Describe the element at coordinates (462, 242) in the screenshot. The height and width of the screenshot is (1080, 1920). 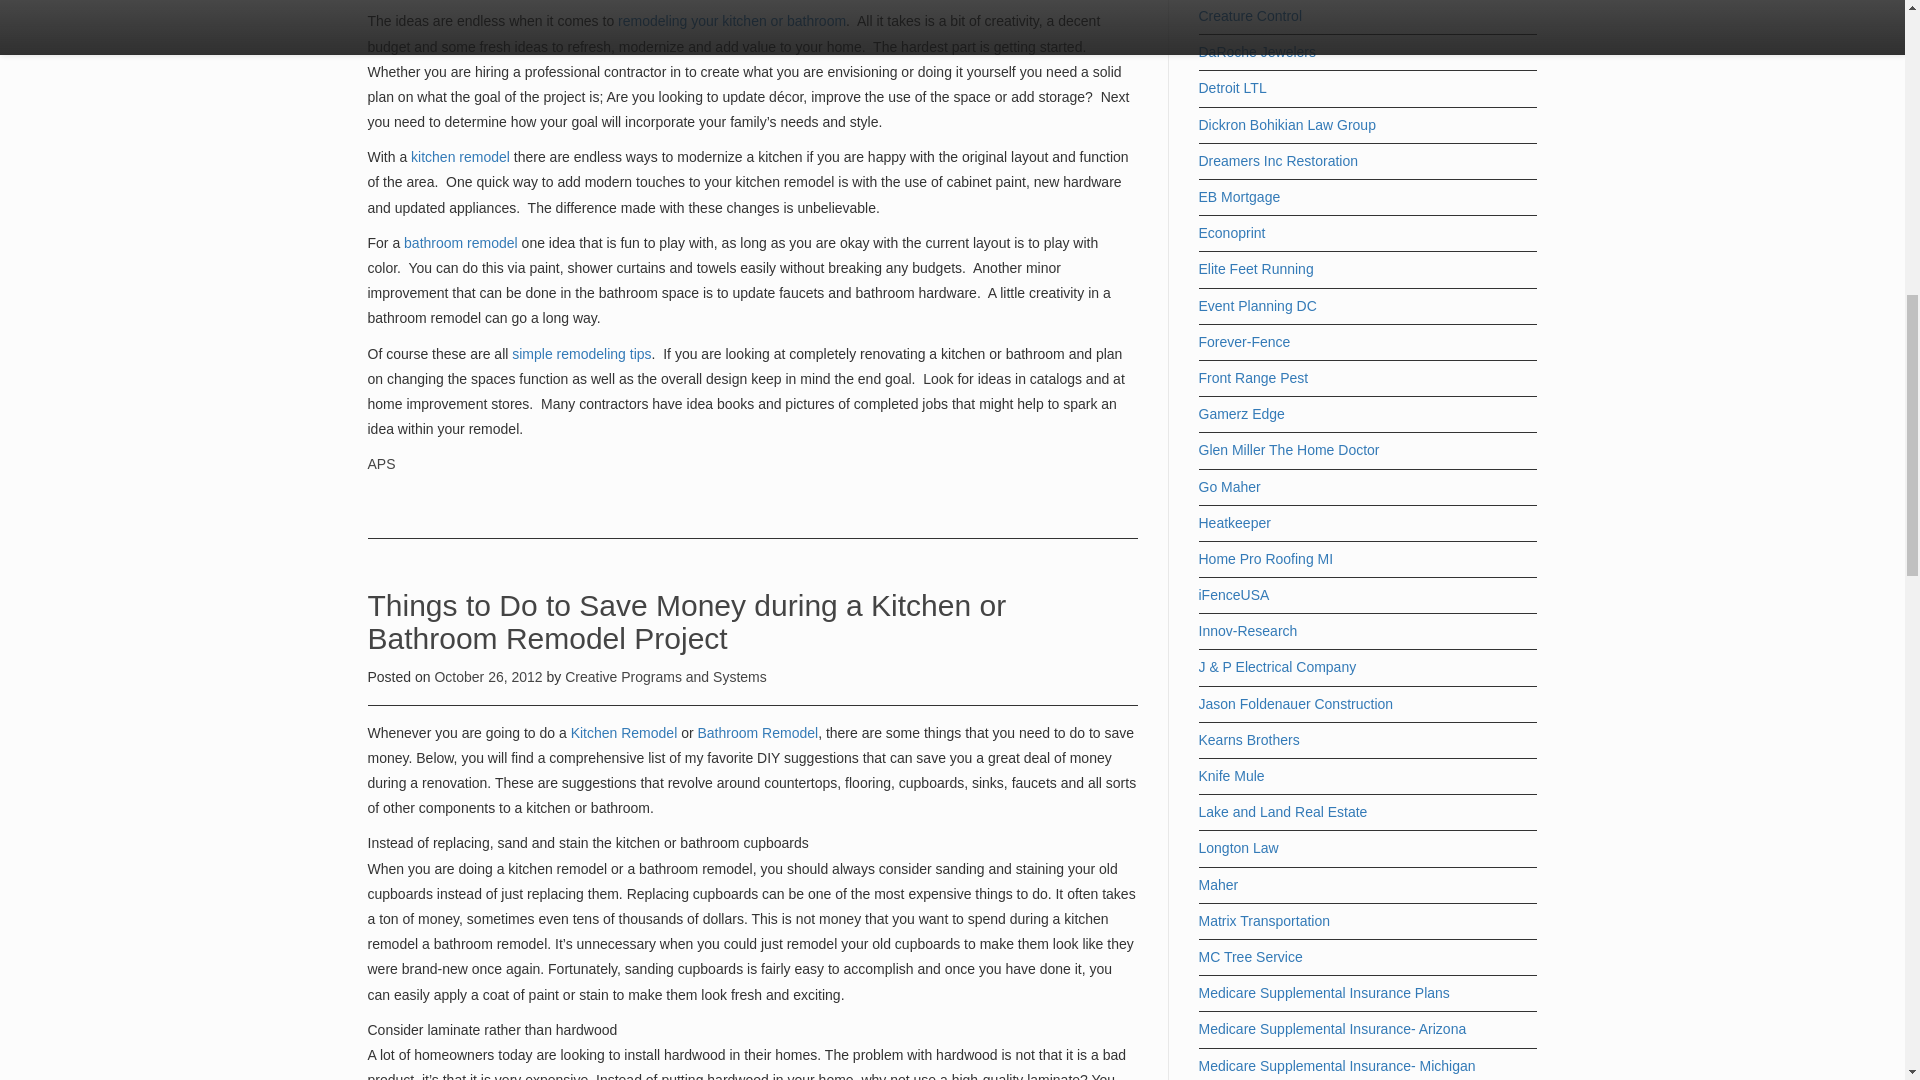
I see `bathroom remodel` at that location.